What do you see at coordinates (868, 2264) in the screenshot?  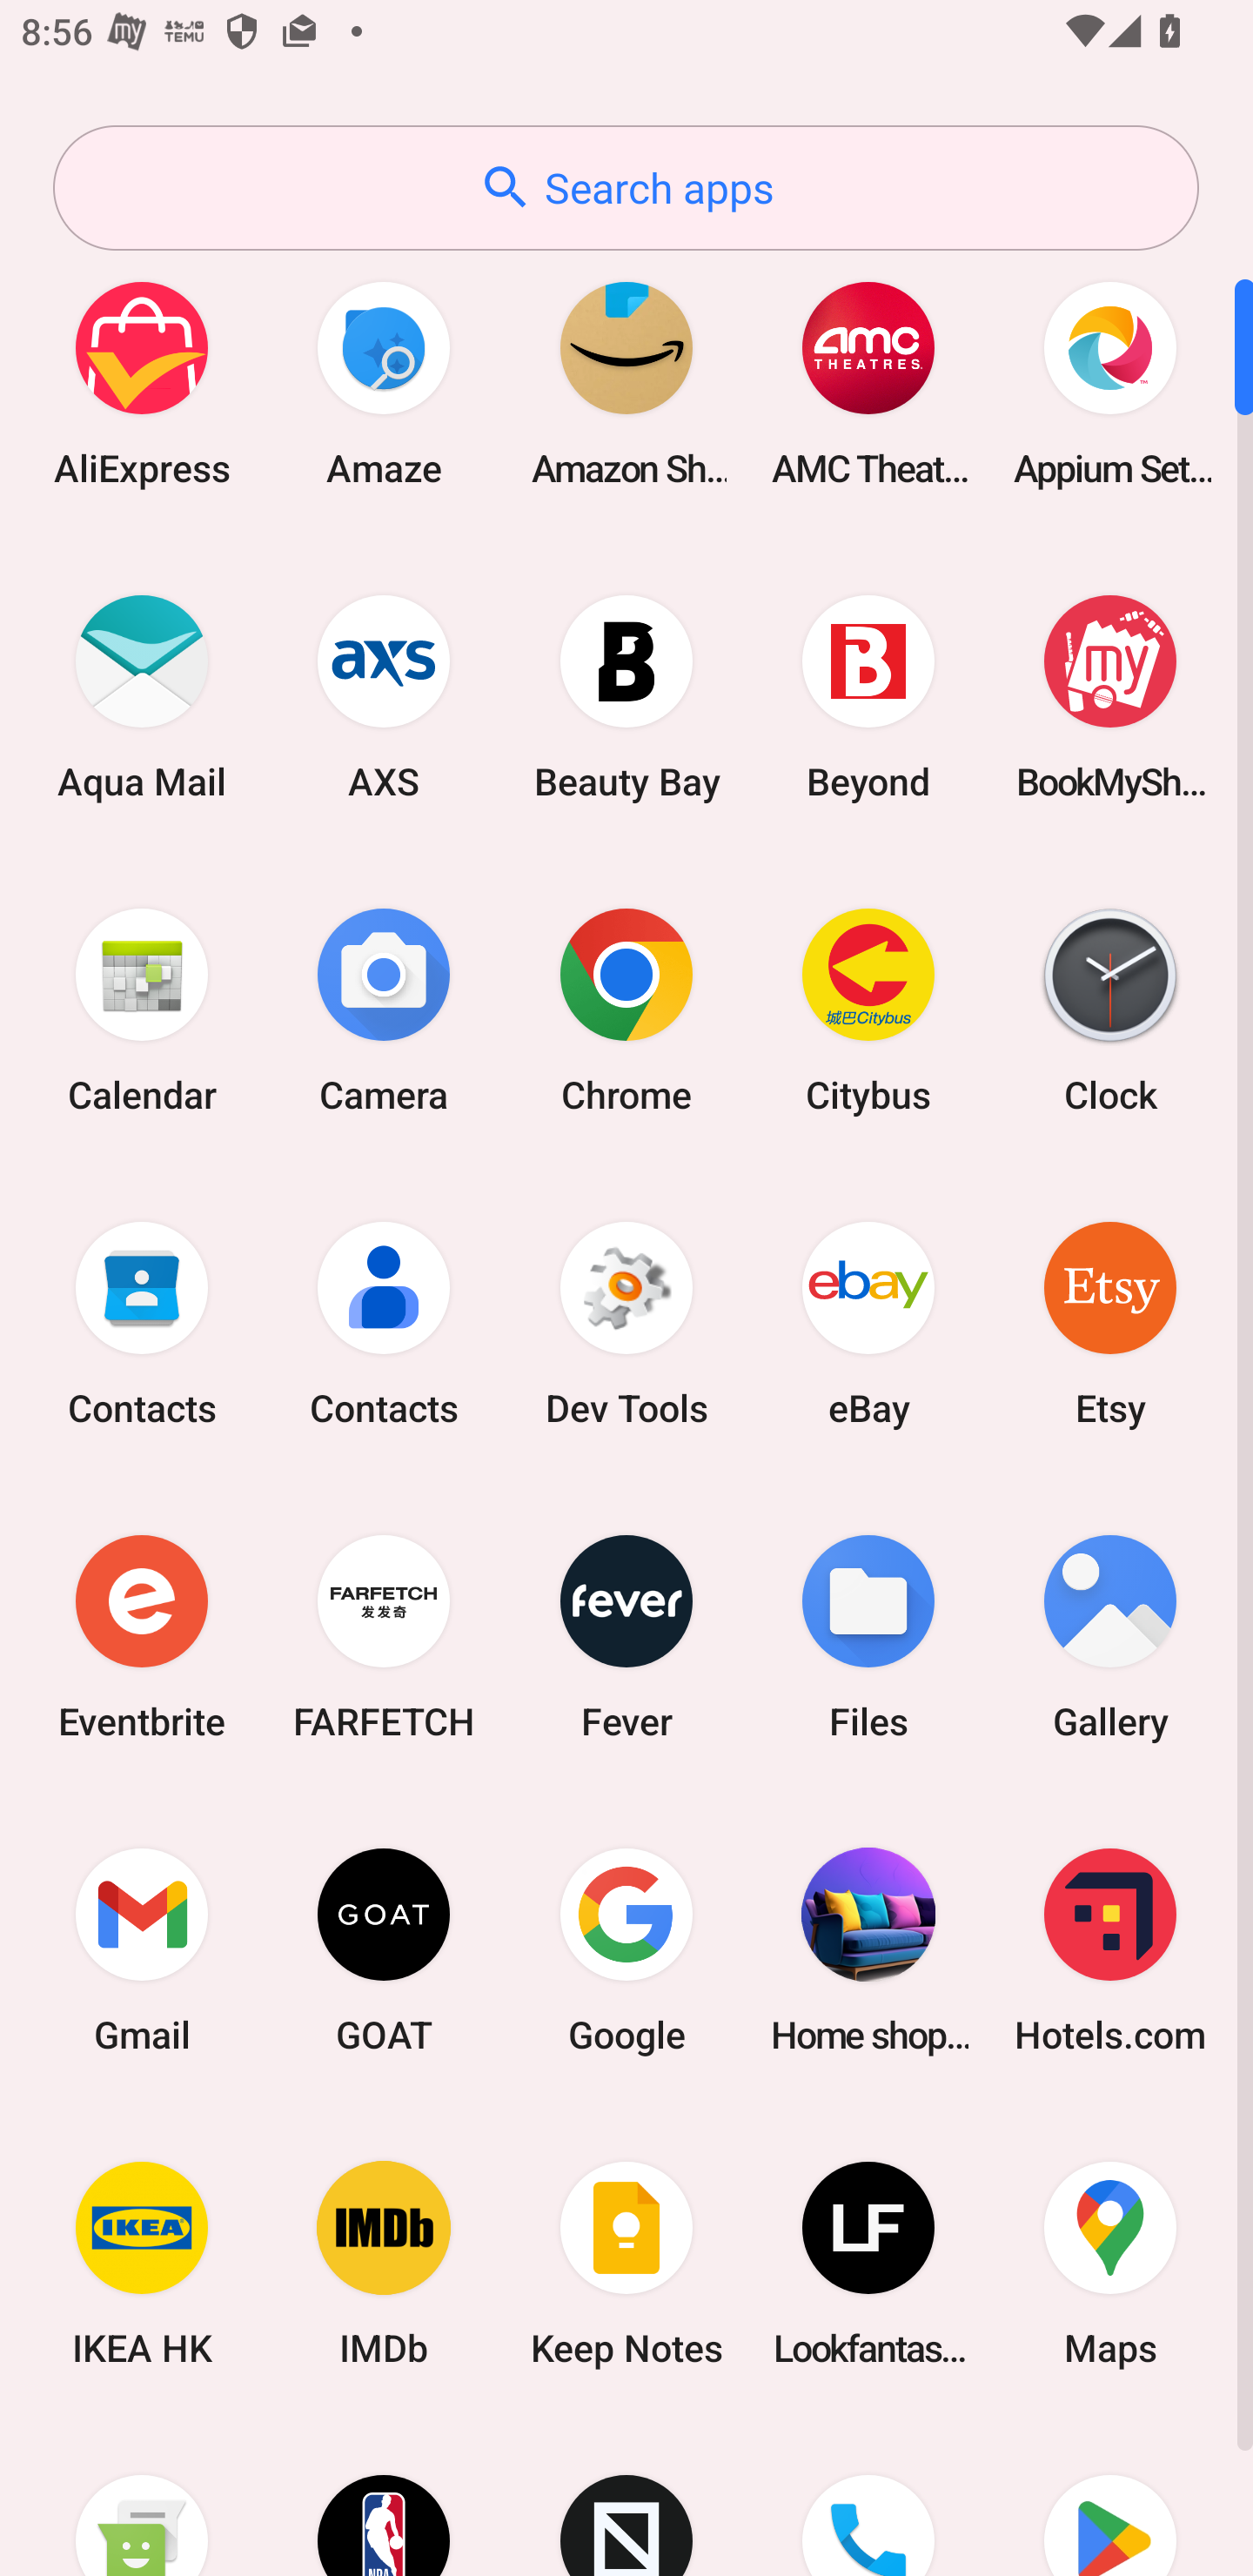 I see `Lookfantastic` at bounding box center [868, 2264].